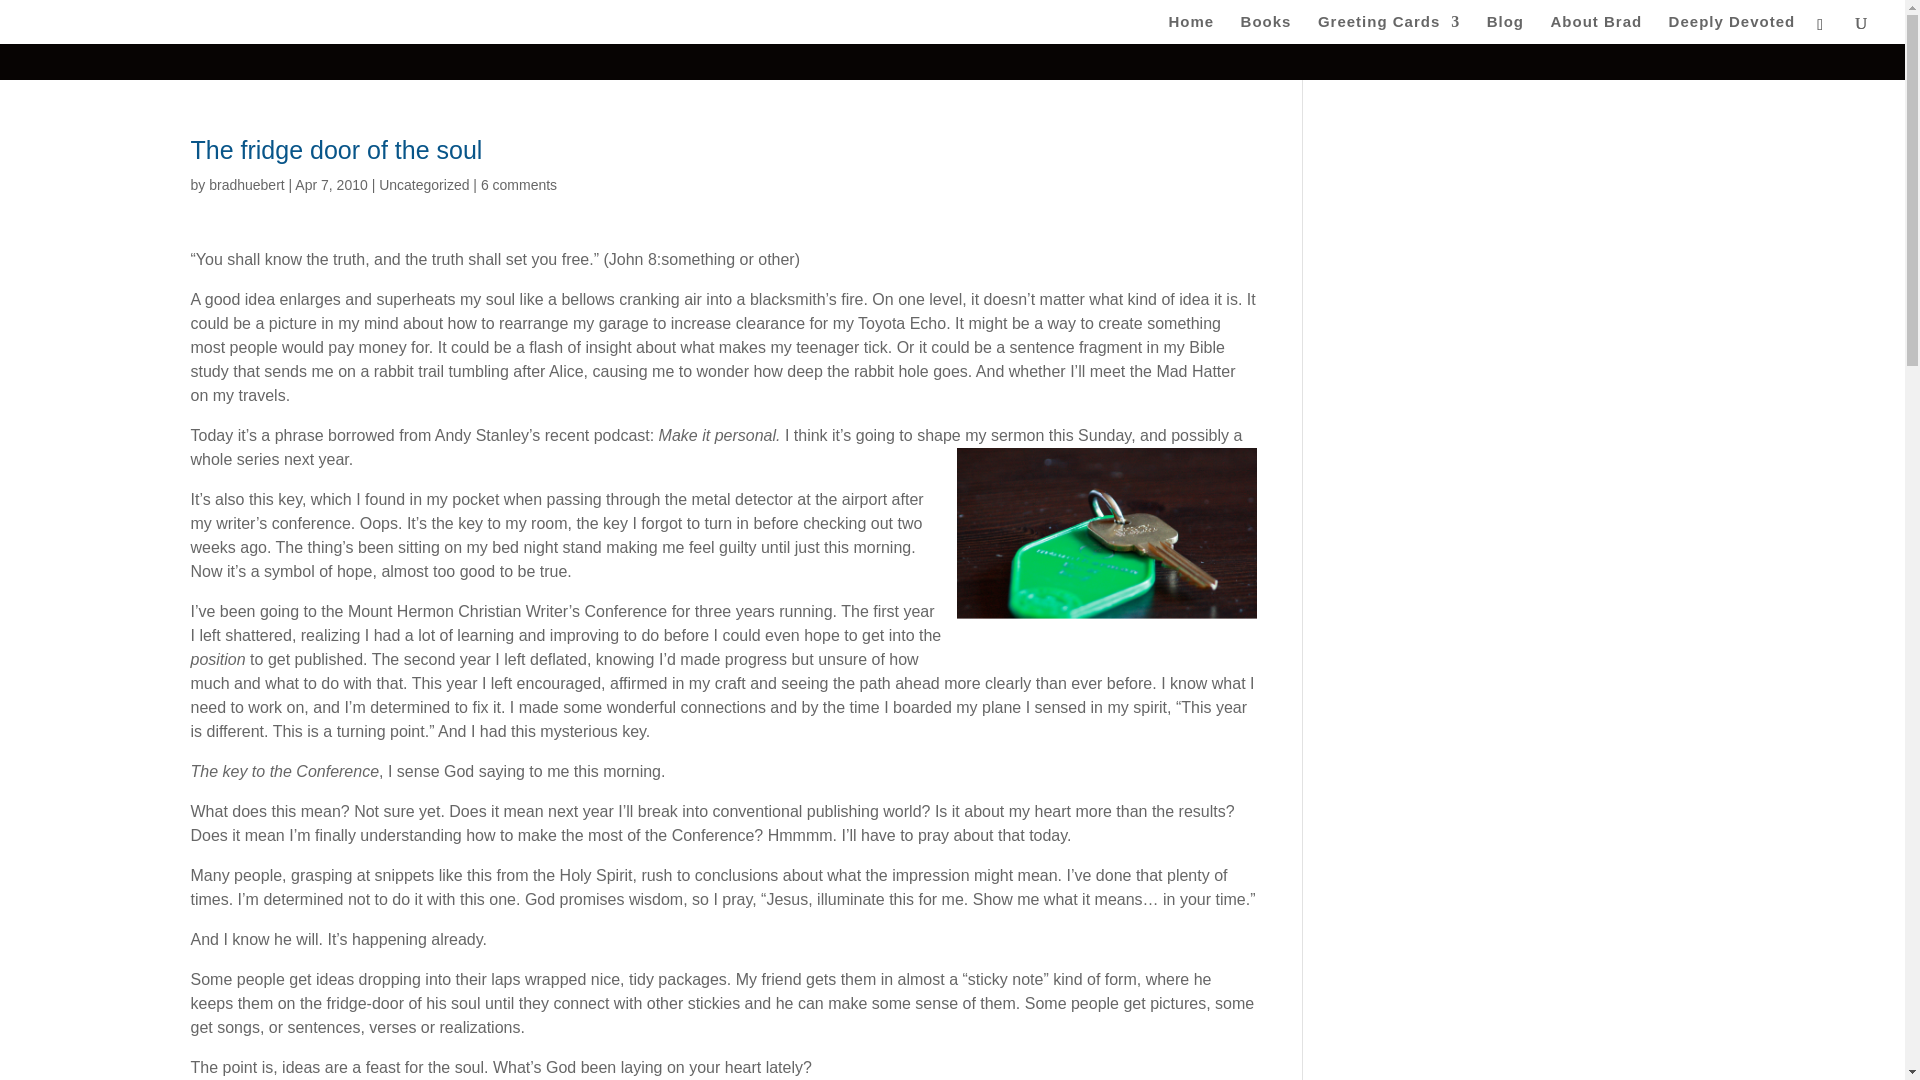 The height and width of the screenshot is (1080, 1920). I want to click on Books, so click(1266, 30).